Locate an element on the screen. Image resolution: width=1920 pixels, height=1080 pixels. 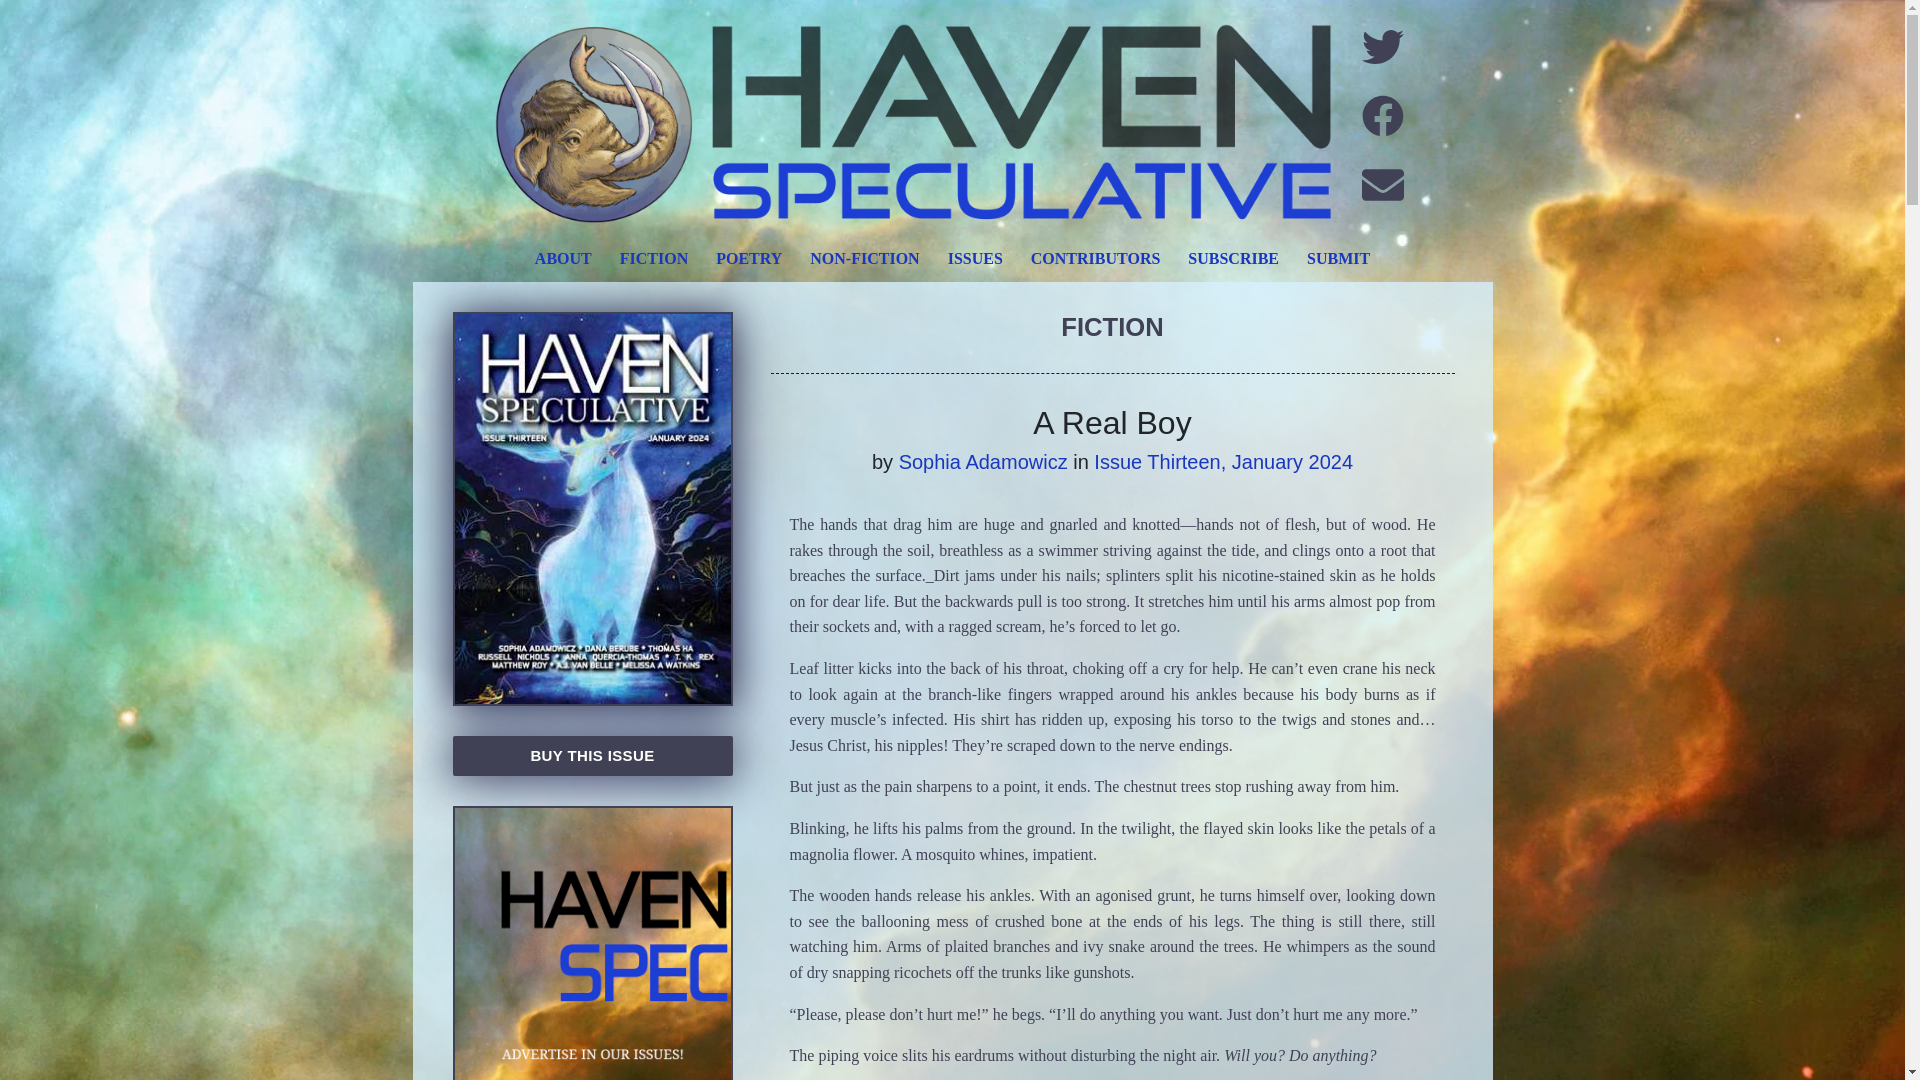
SUBSCRIBE is located at coordinates (1232, 258).